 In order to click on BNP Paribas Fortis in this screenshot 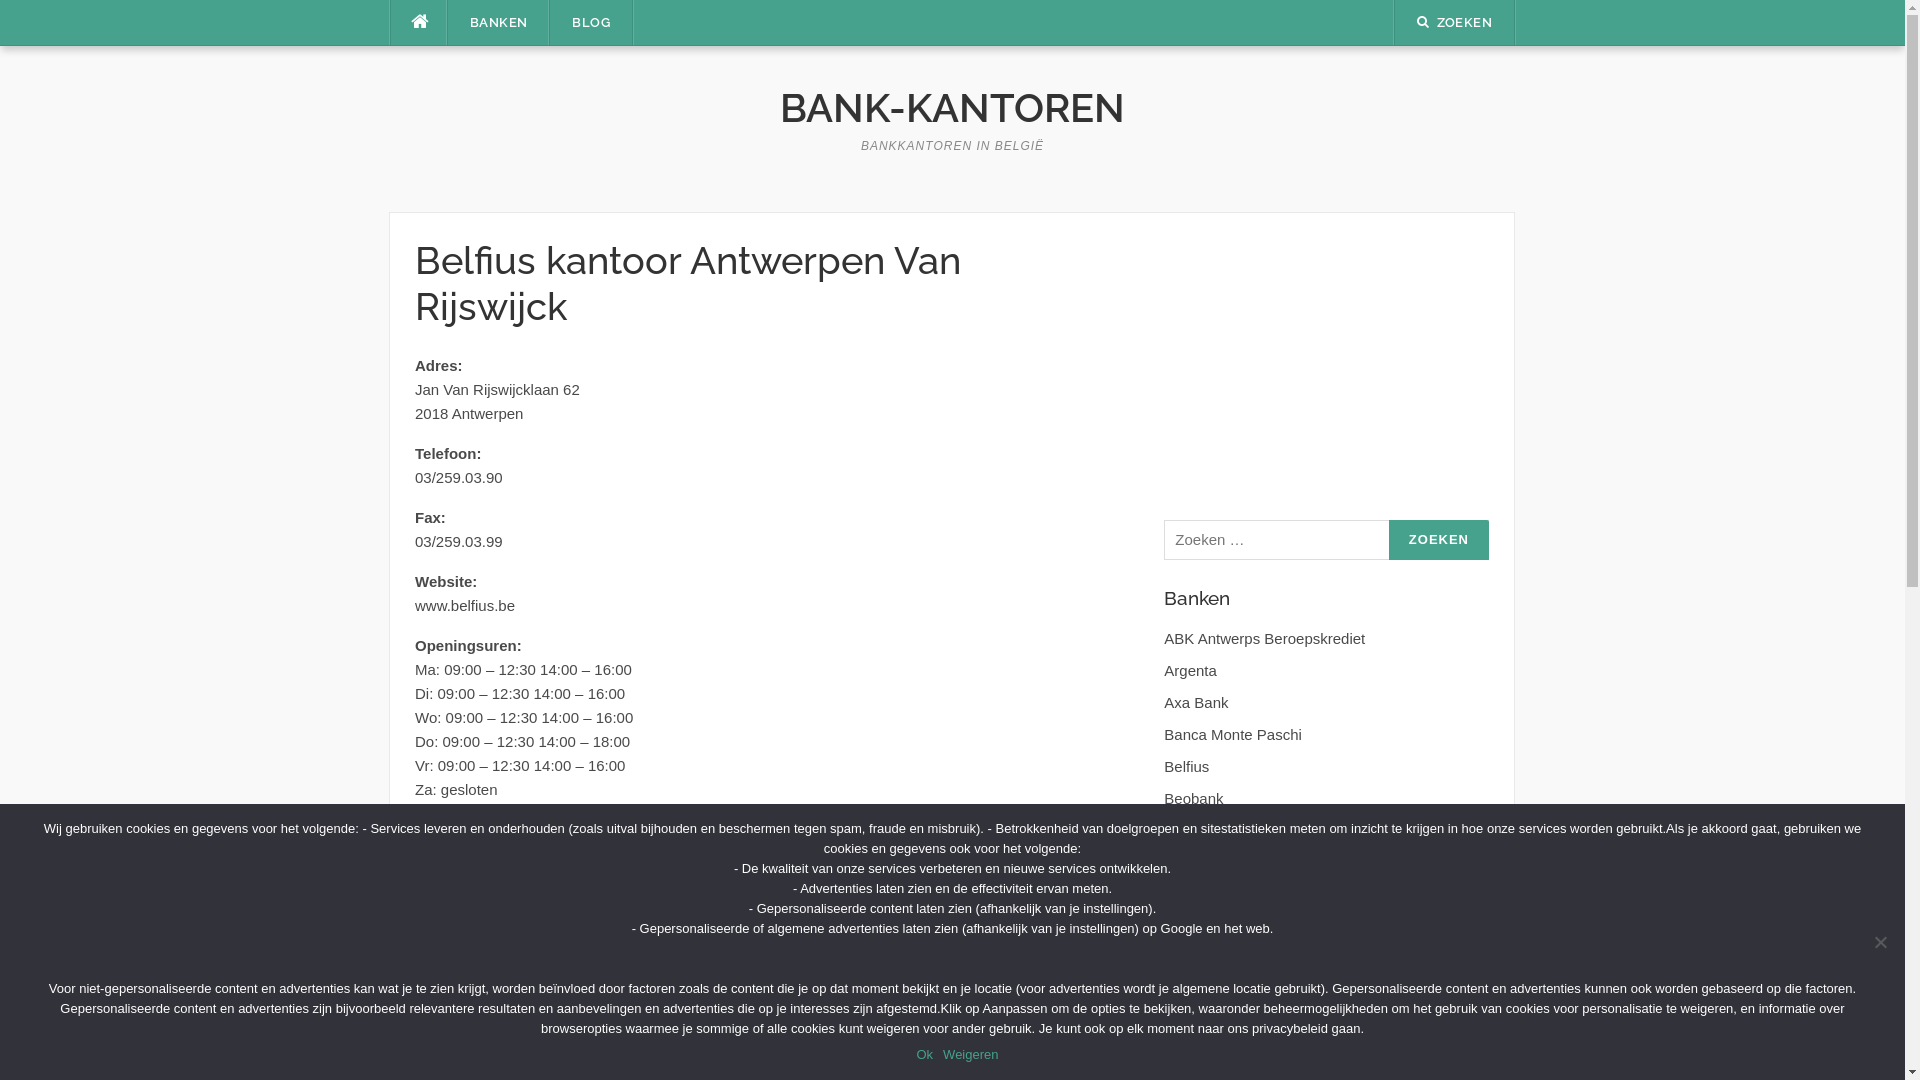, I will do `click(1228, 862)`.